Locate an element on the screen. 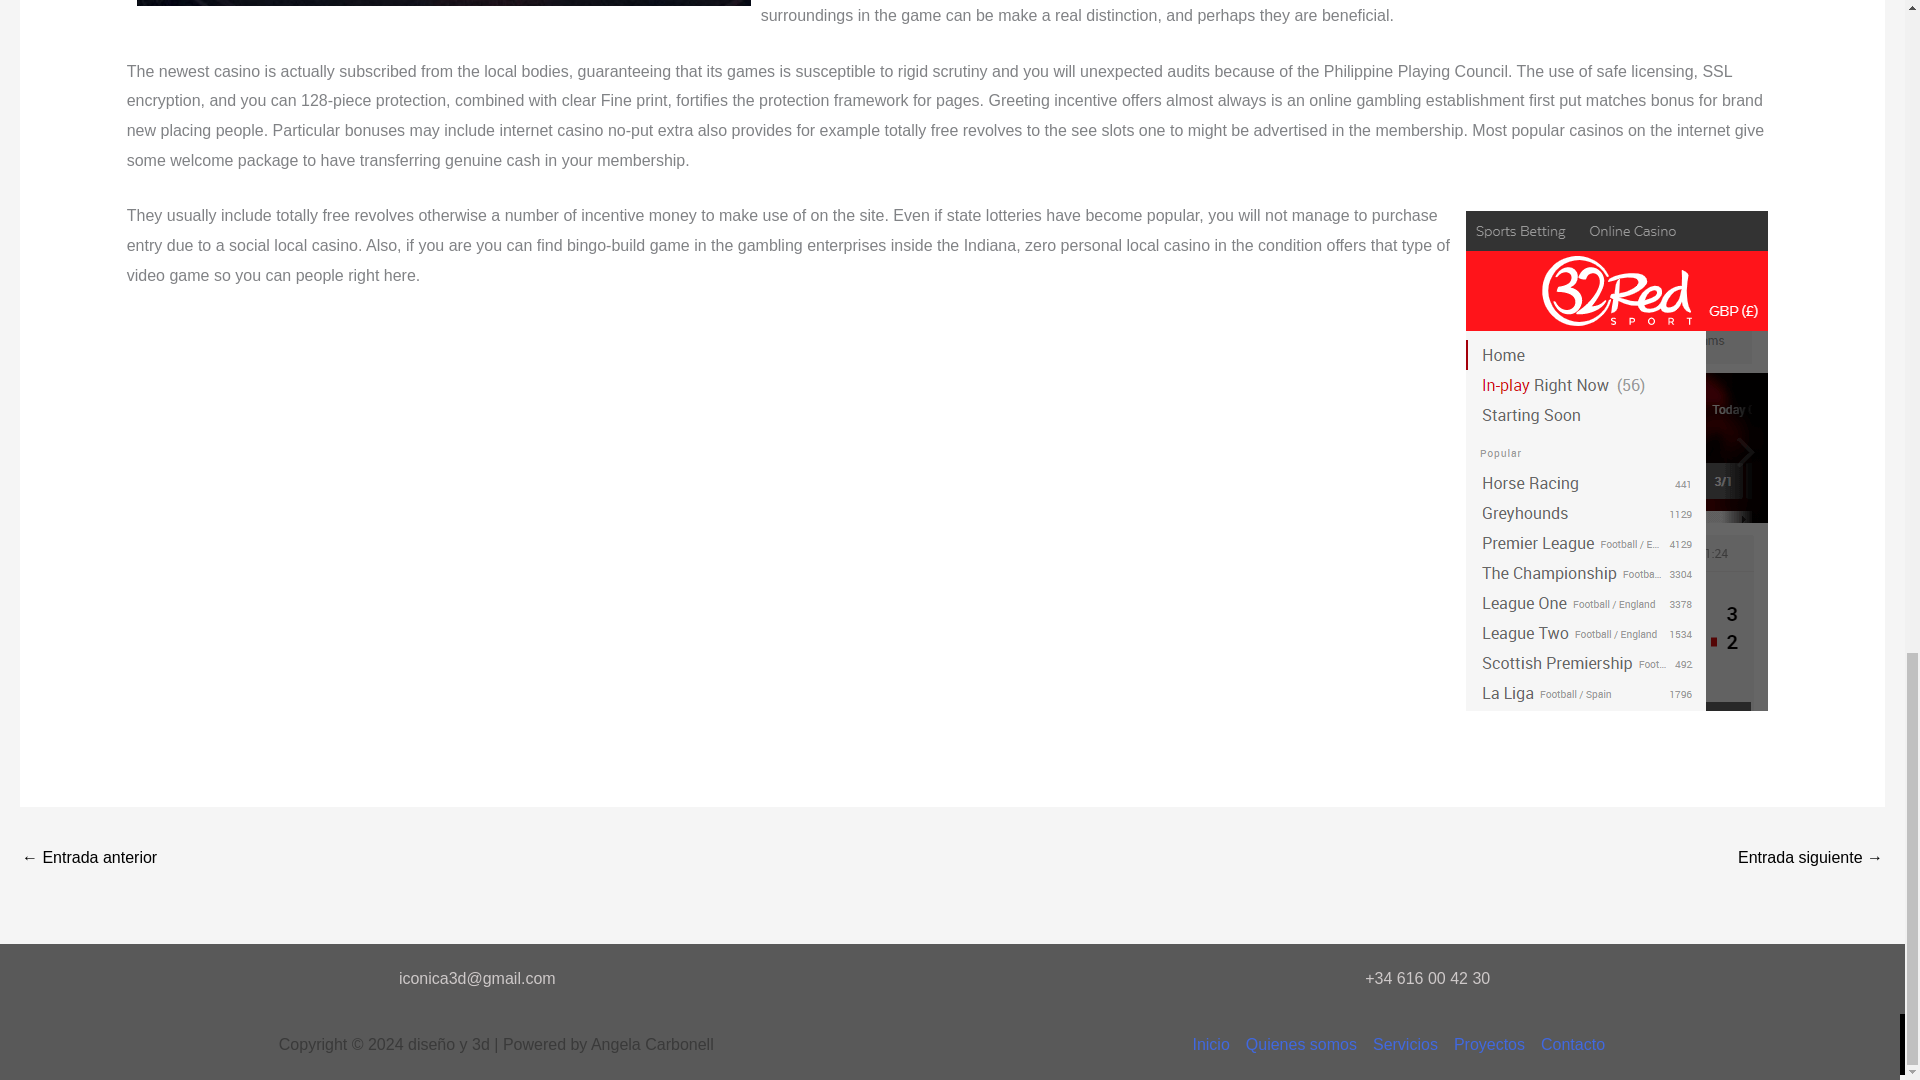  Servicios is located at coordinates (1405, 1044).